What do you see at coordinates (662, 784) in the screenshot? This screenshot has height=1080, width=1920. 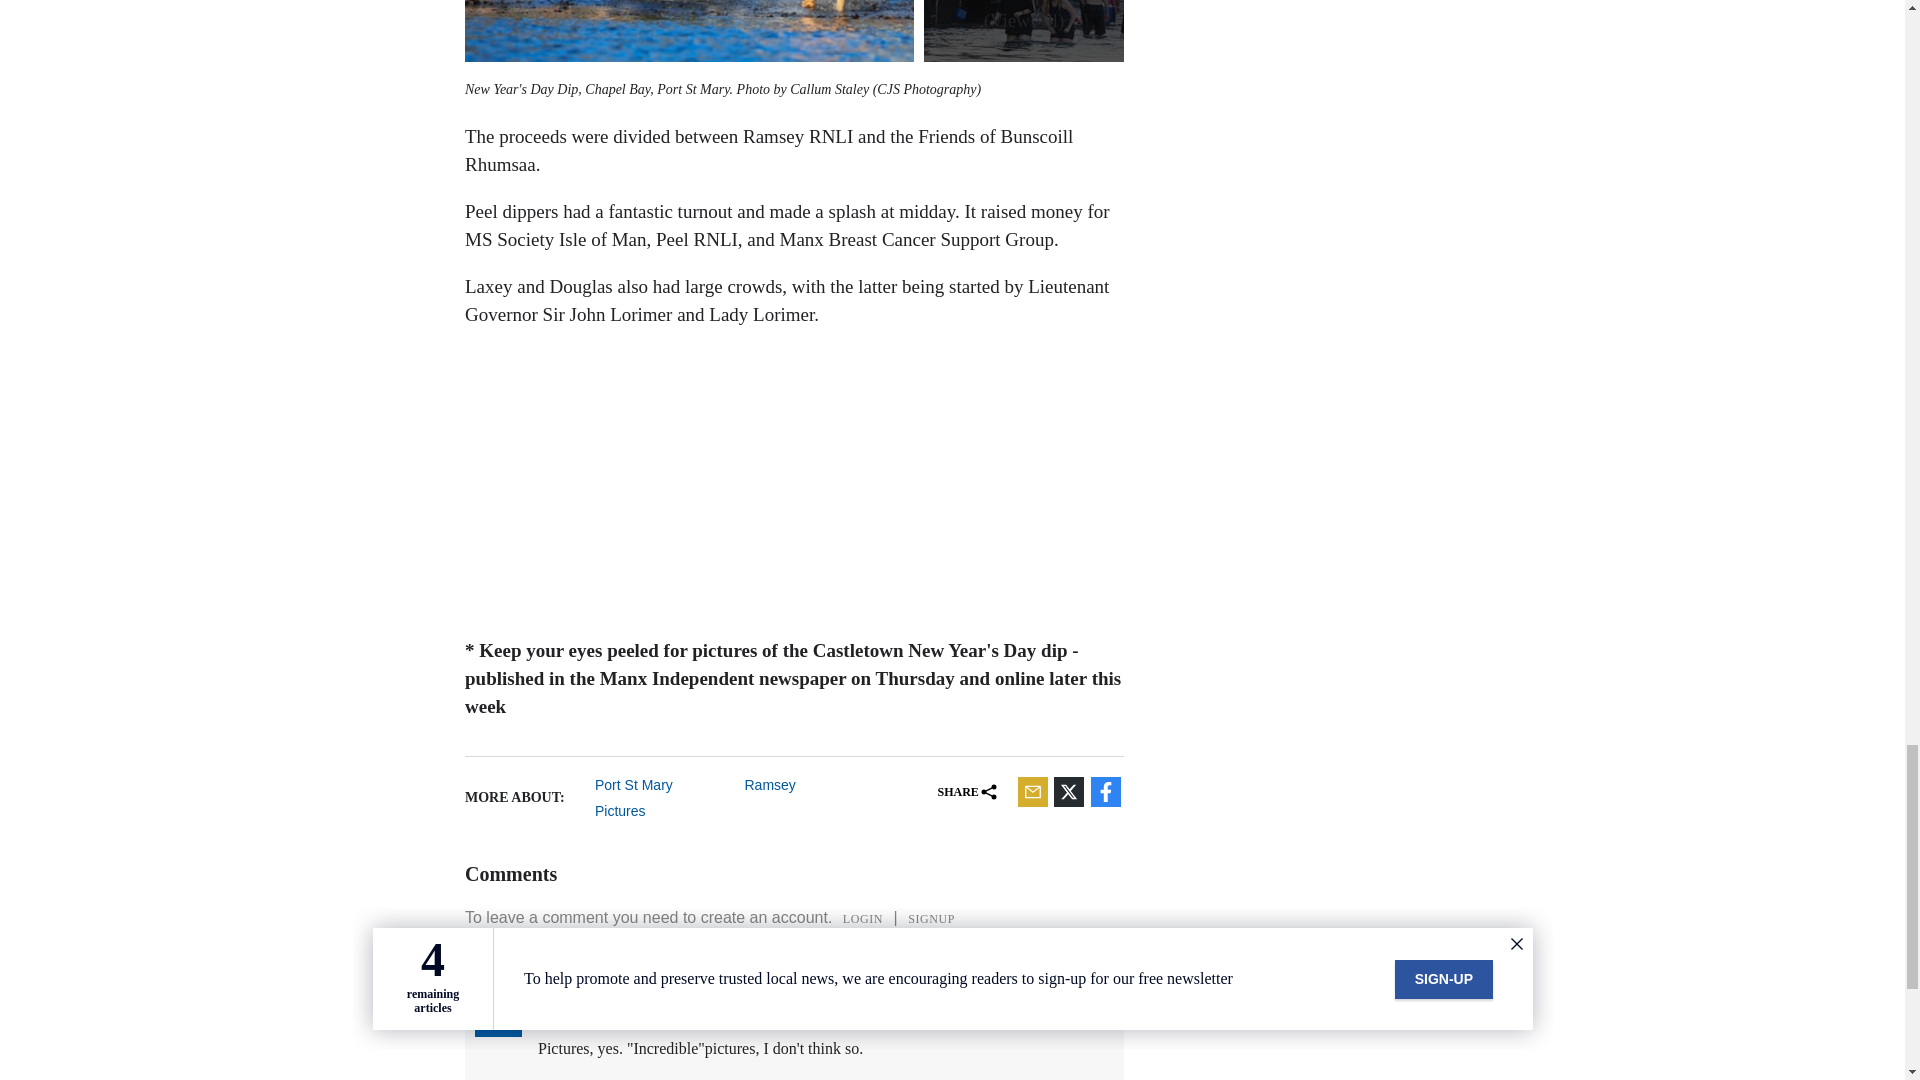 I see `Port St Mary` at bounding box center [662, 784].